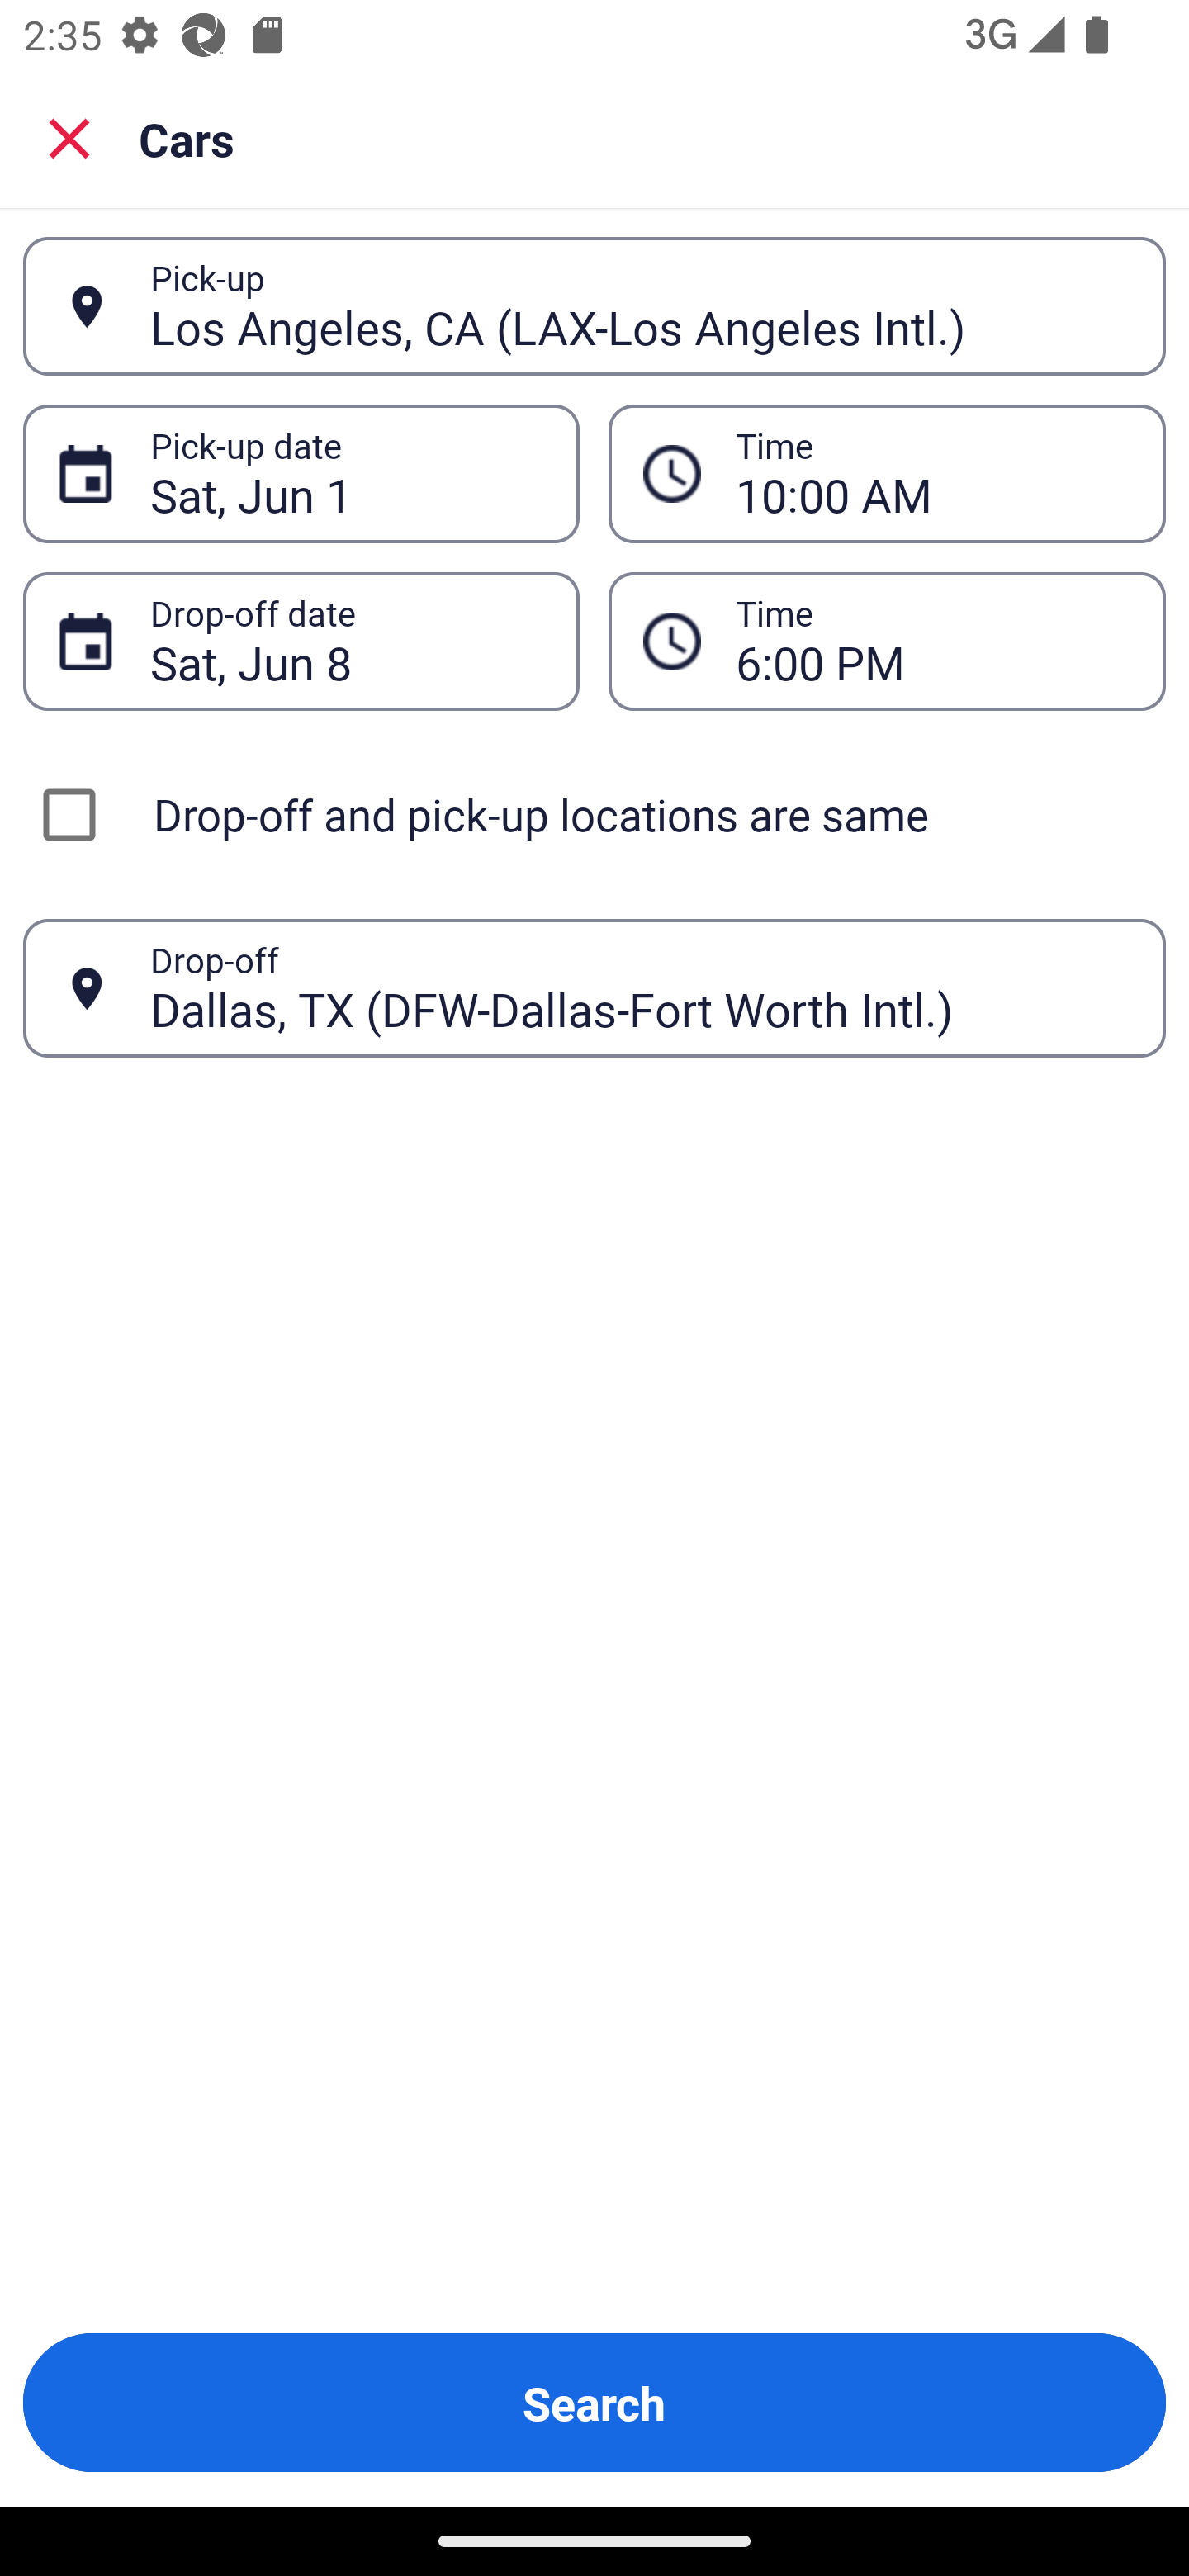 The height and width of the screenshot is (2576, 1189). I want to click on 10:00 AM, so click(887, 474).